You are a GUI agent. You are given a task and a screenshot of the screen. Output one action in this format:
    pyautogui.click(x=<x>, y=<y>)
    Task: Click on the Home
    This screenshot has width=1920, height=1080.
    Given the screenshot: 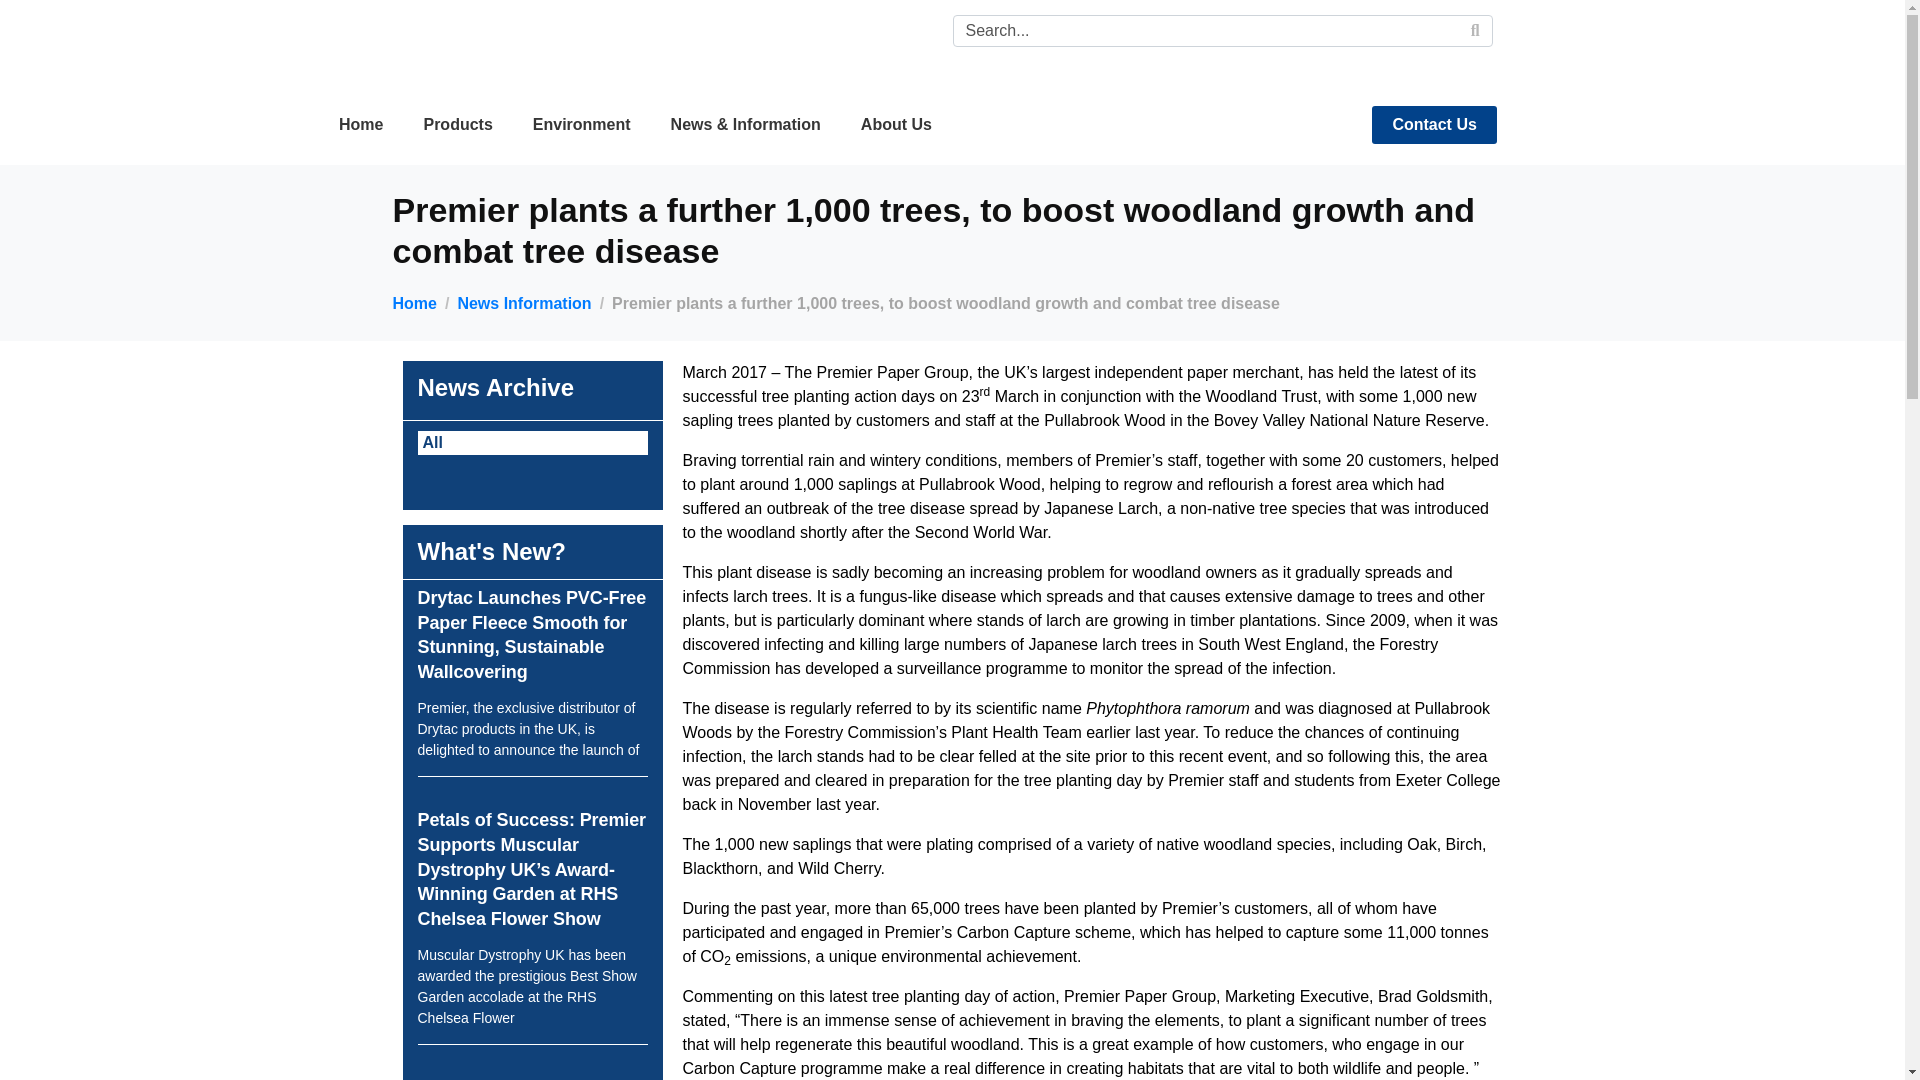 What is the action you would take?
    pyautogui.click(x=360, y=124)
    